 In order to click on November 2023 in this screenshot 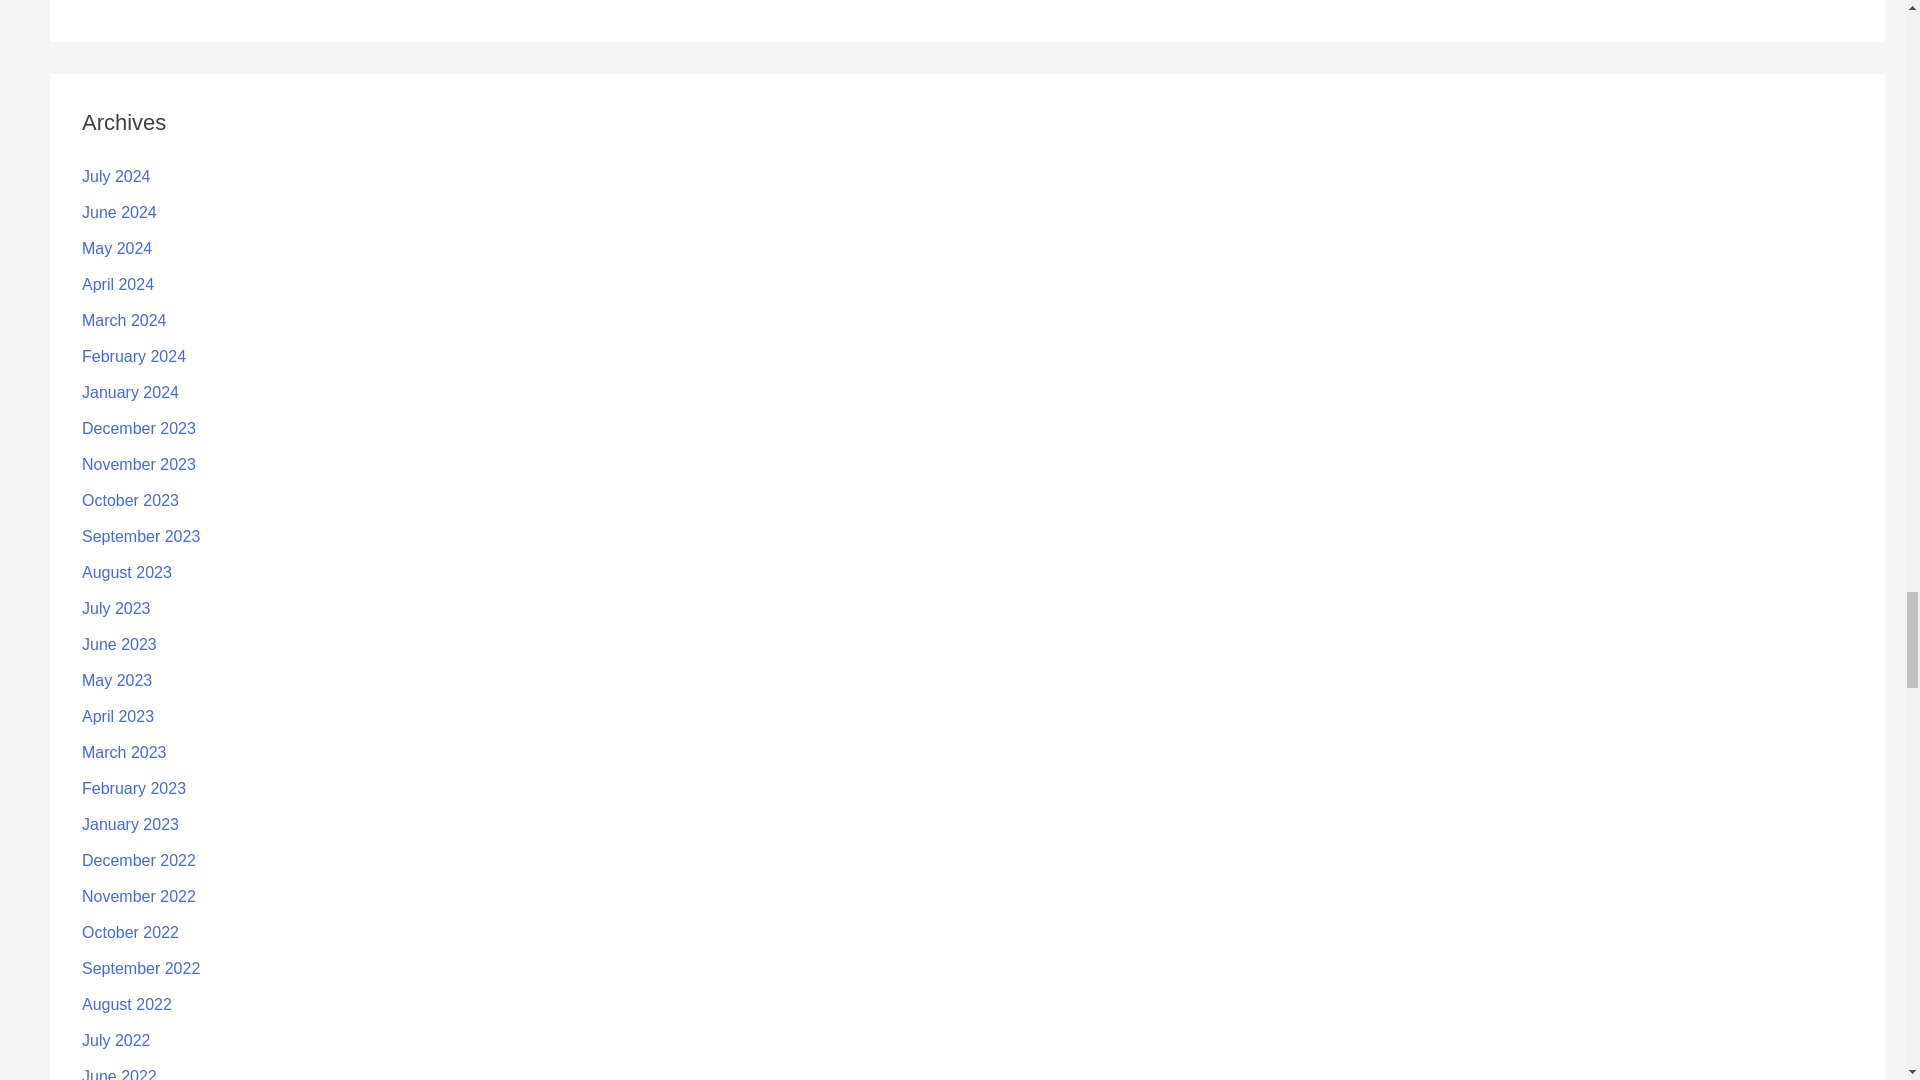, I will do `click(138, 464)`.